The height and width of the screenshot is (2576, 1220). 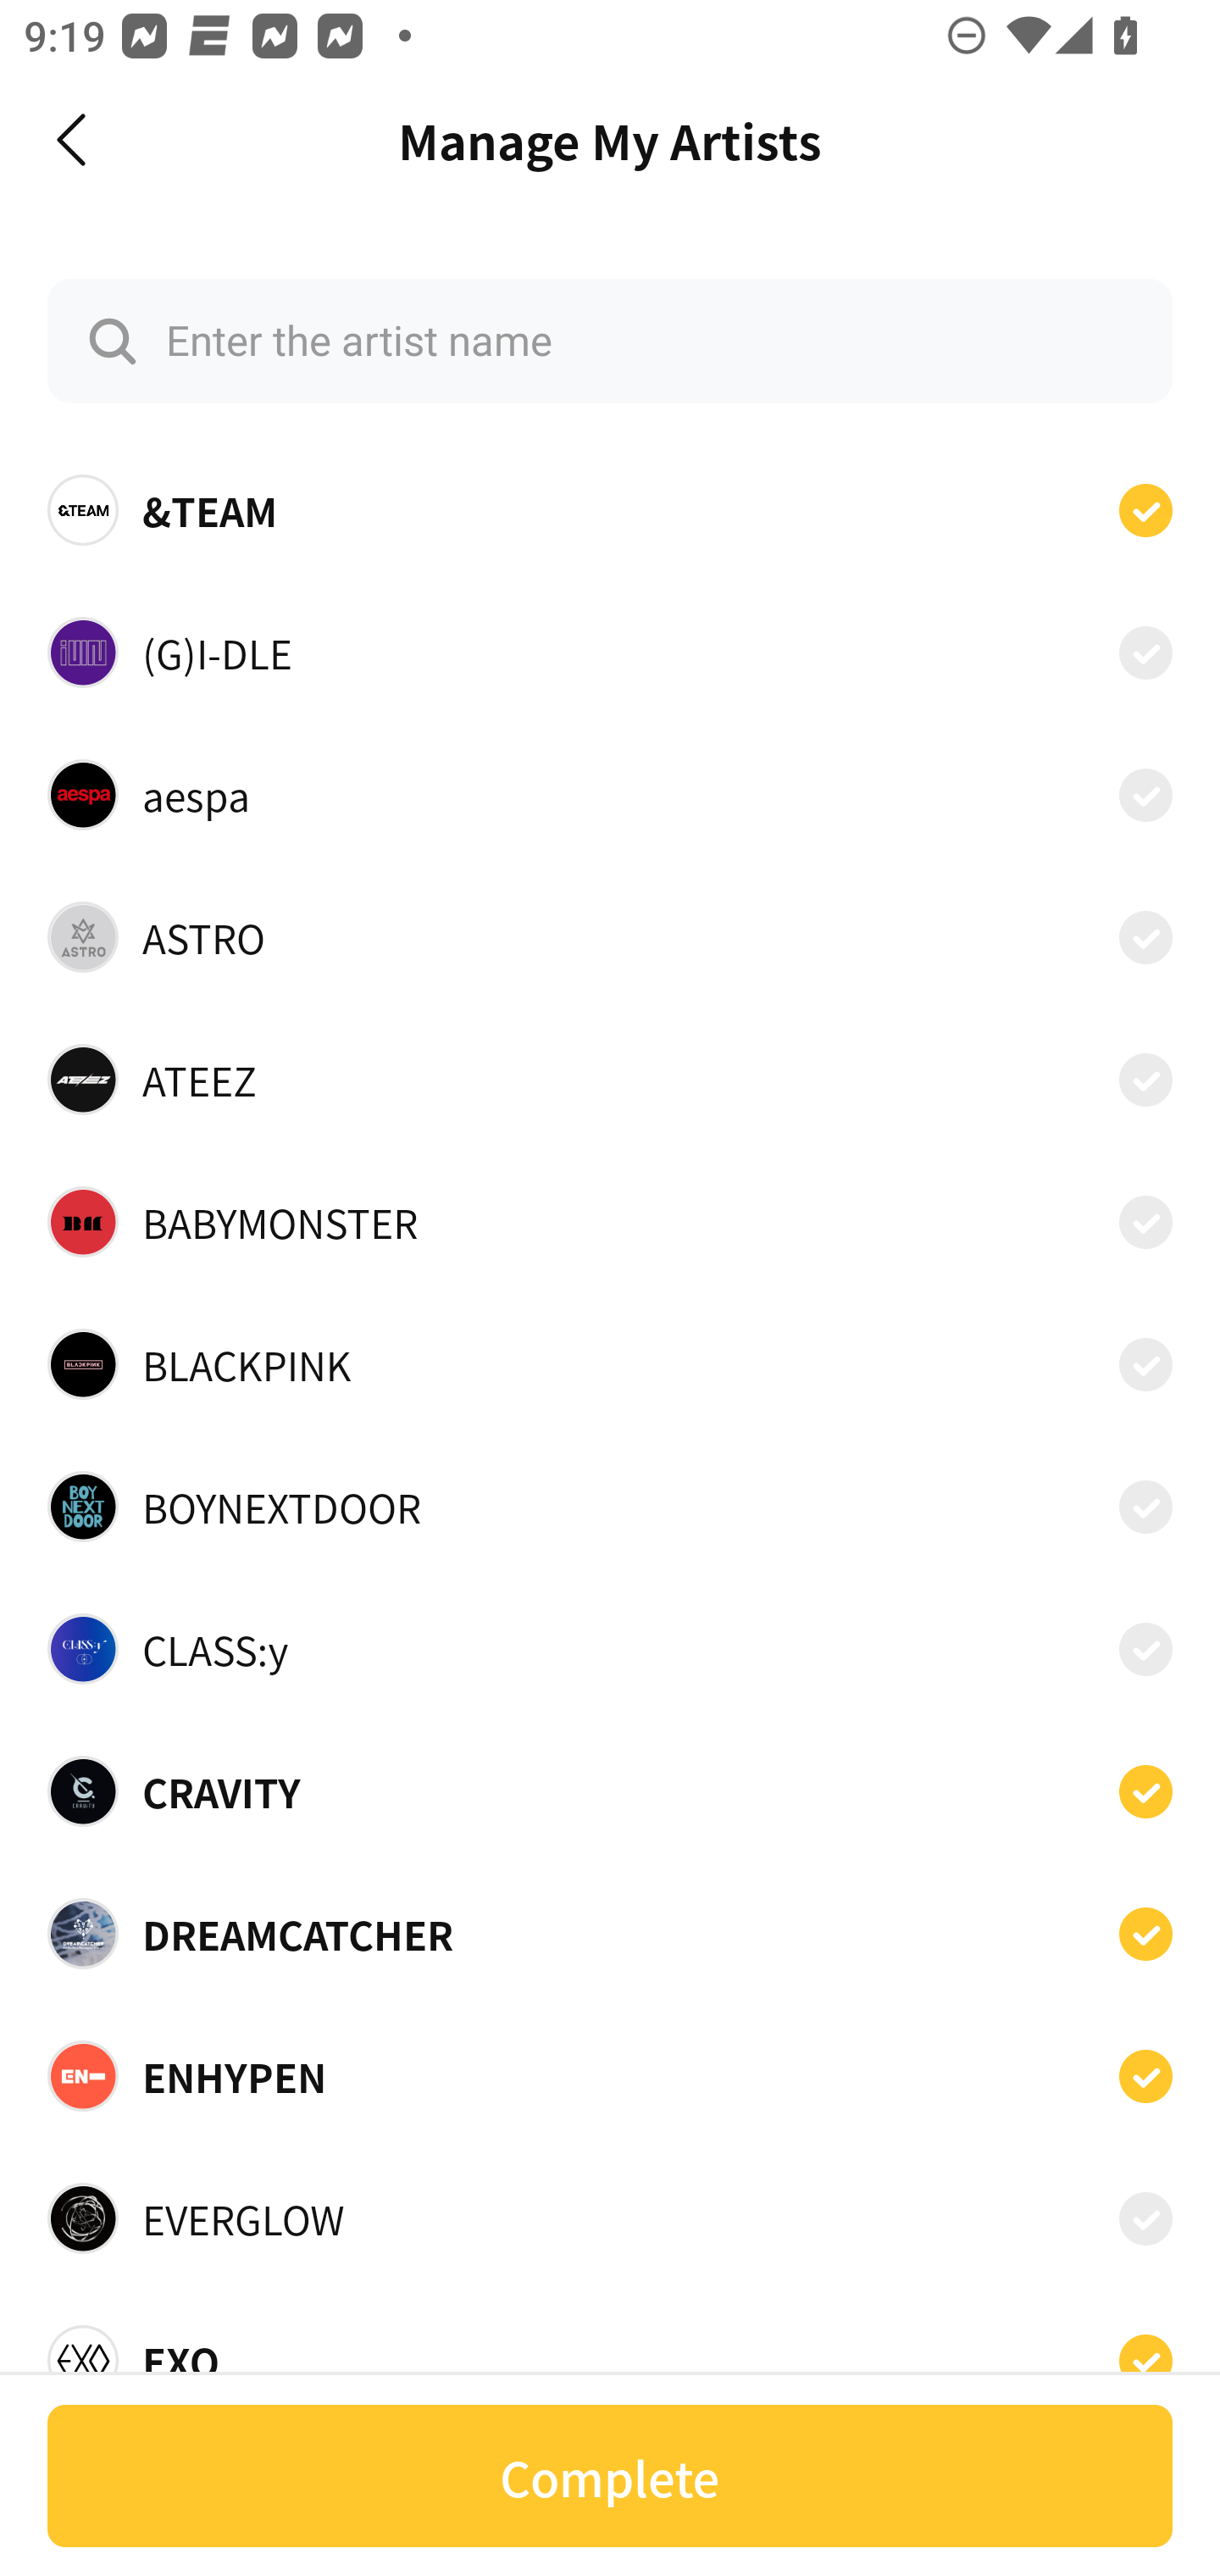 What do you see at coordinates (610, 1649) in the screenshot?
I see `CLASS:y` at bounding box center [610, 1649].